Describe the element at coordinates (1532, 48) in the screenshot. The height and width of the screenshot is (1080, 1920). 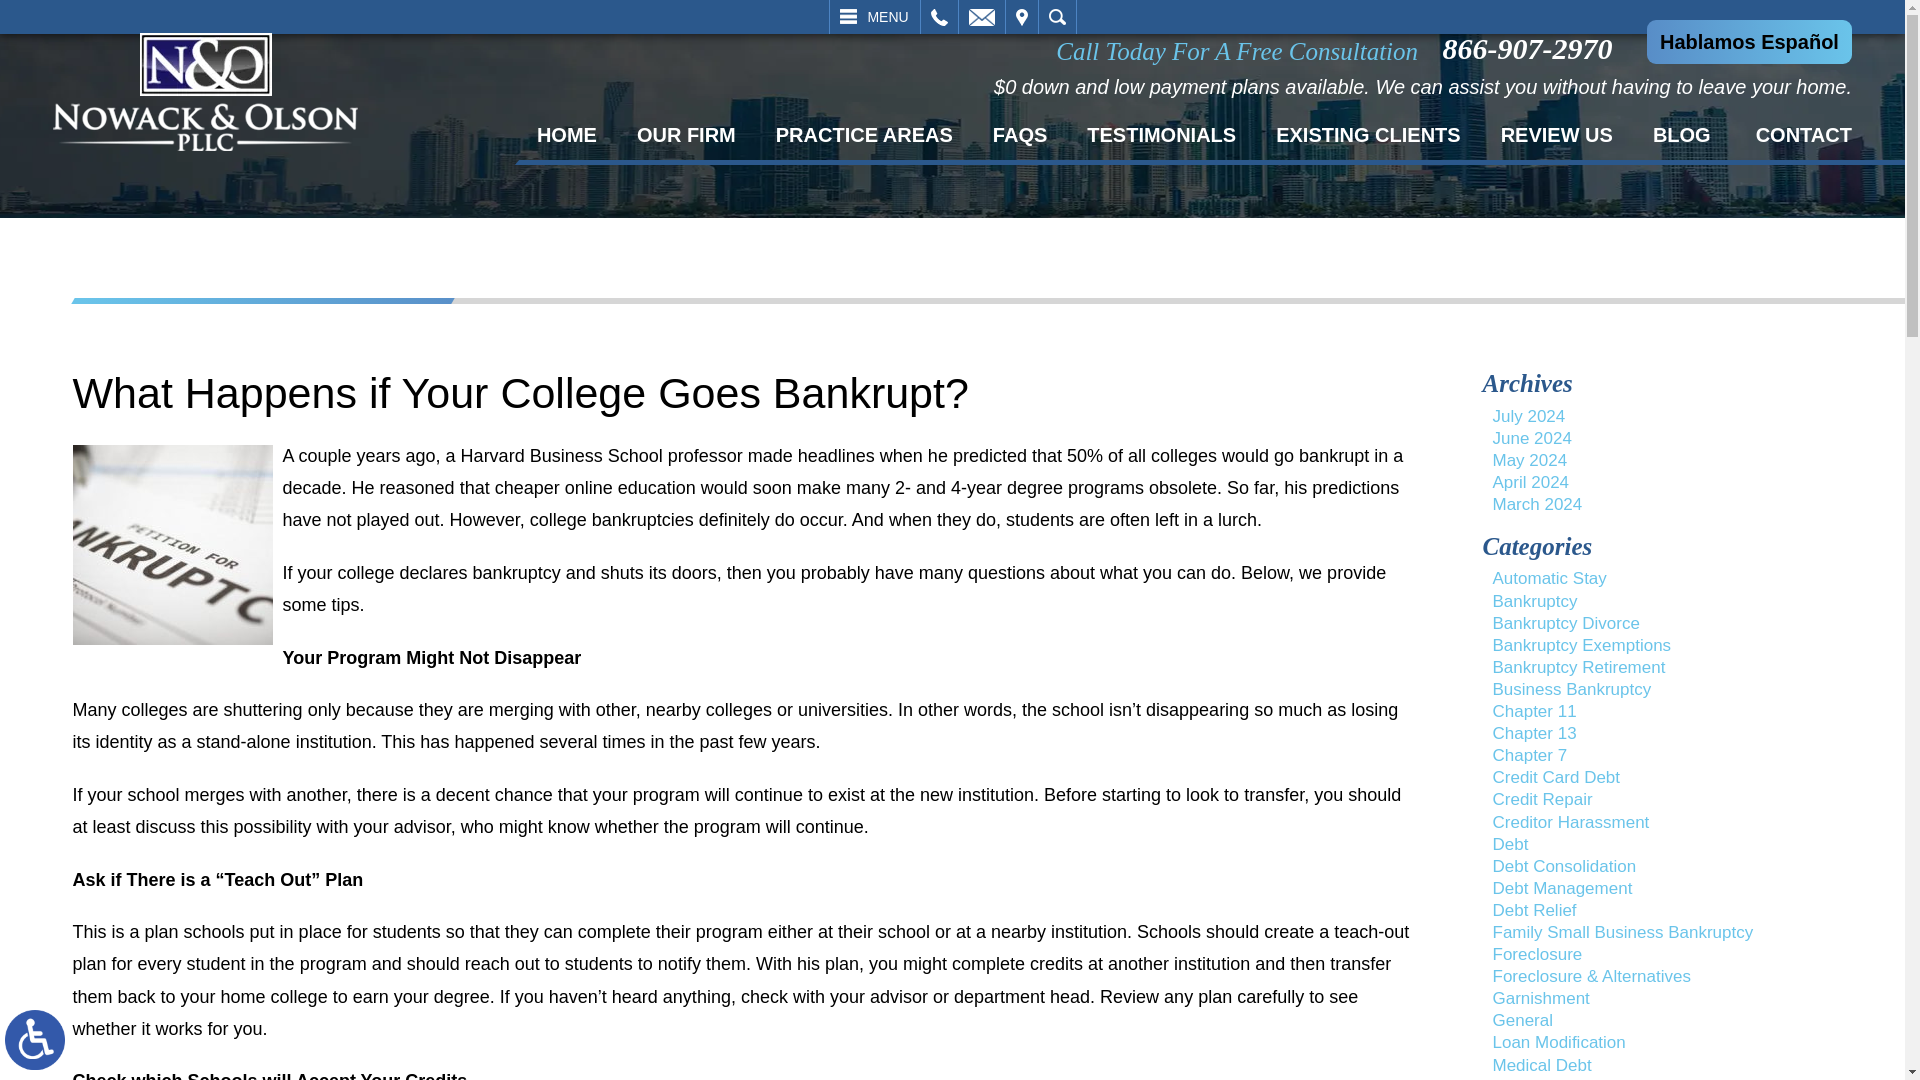
I see `866-907-2970` at that location.